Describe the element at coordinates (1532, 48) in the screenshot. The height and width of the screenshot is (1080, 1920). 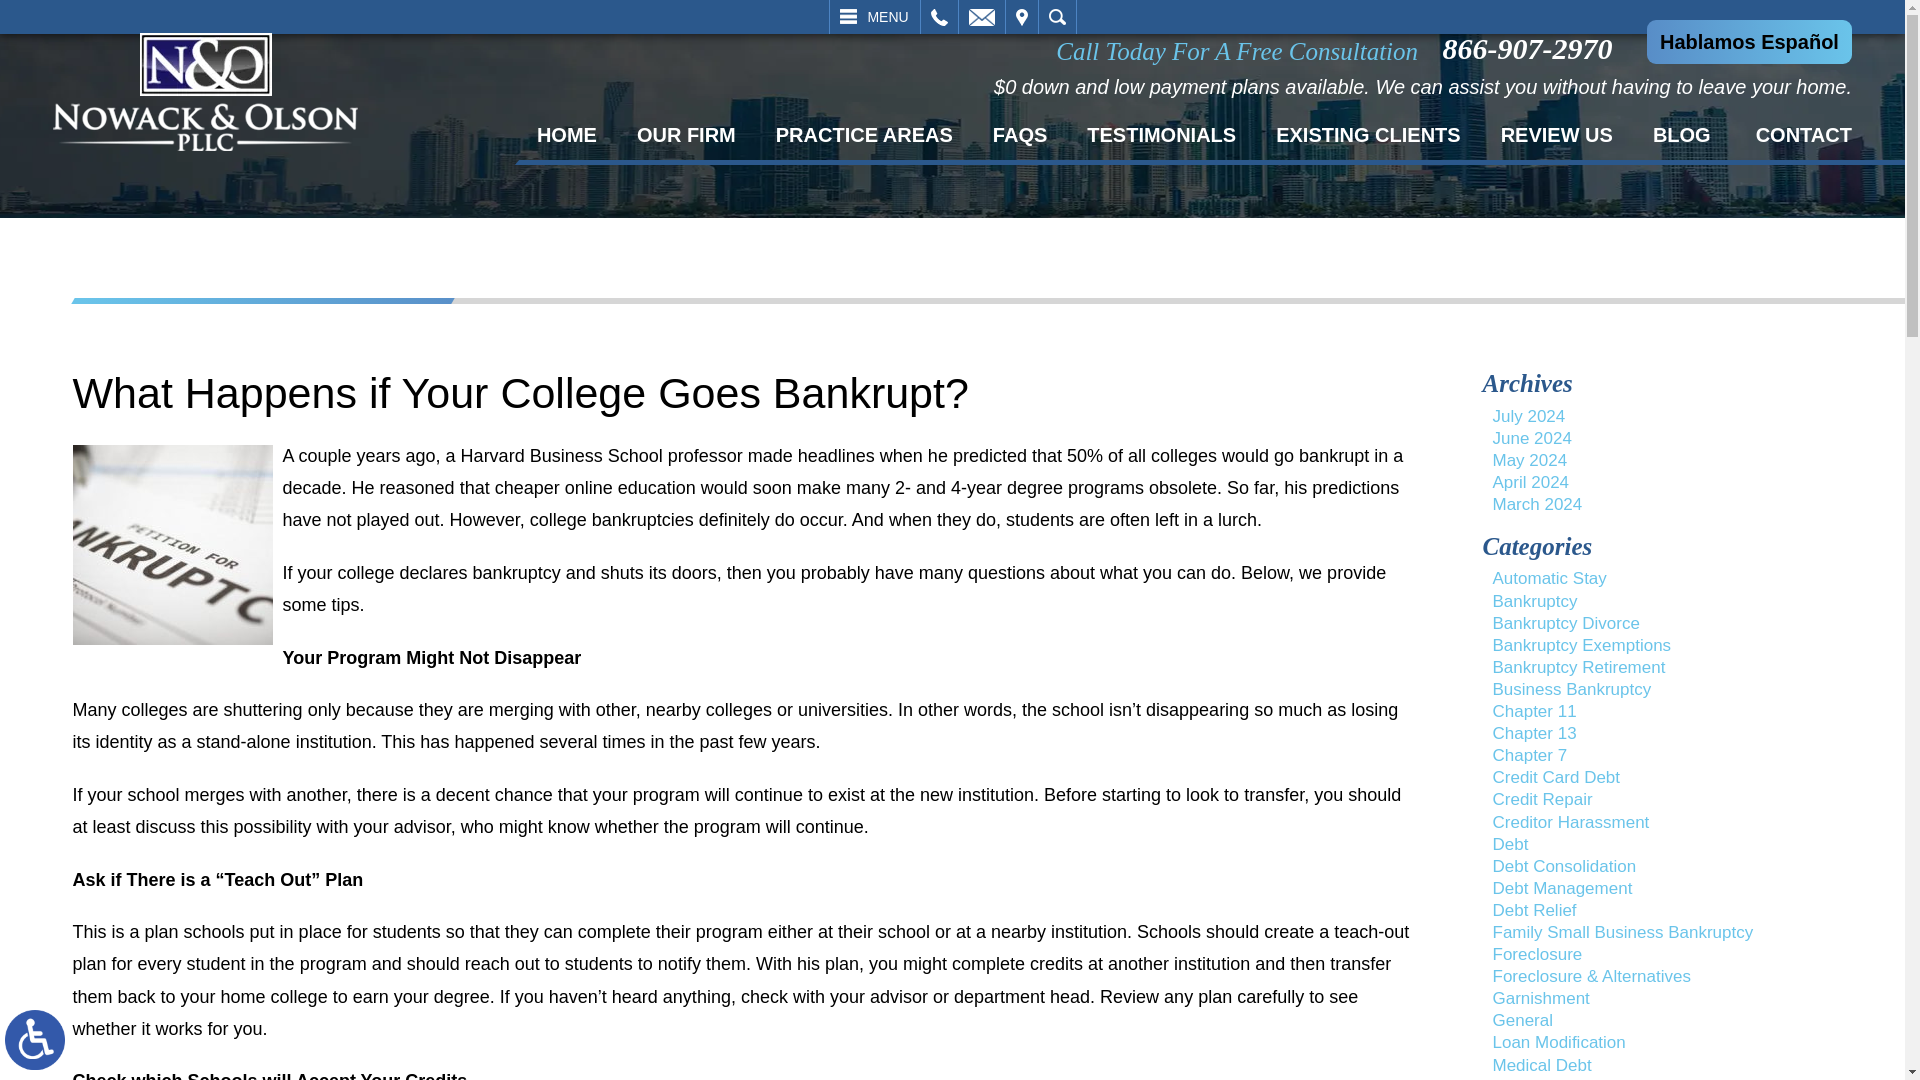
I see `866-907-2970` at that location.